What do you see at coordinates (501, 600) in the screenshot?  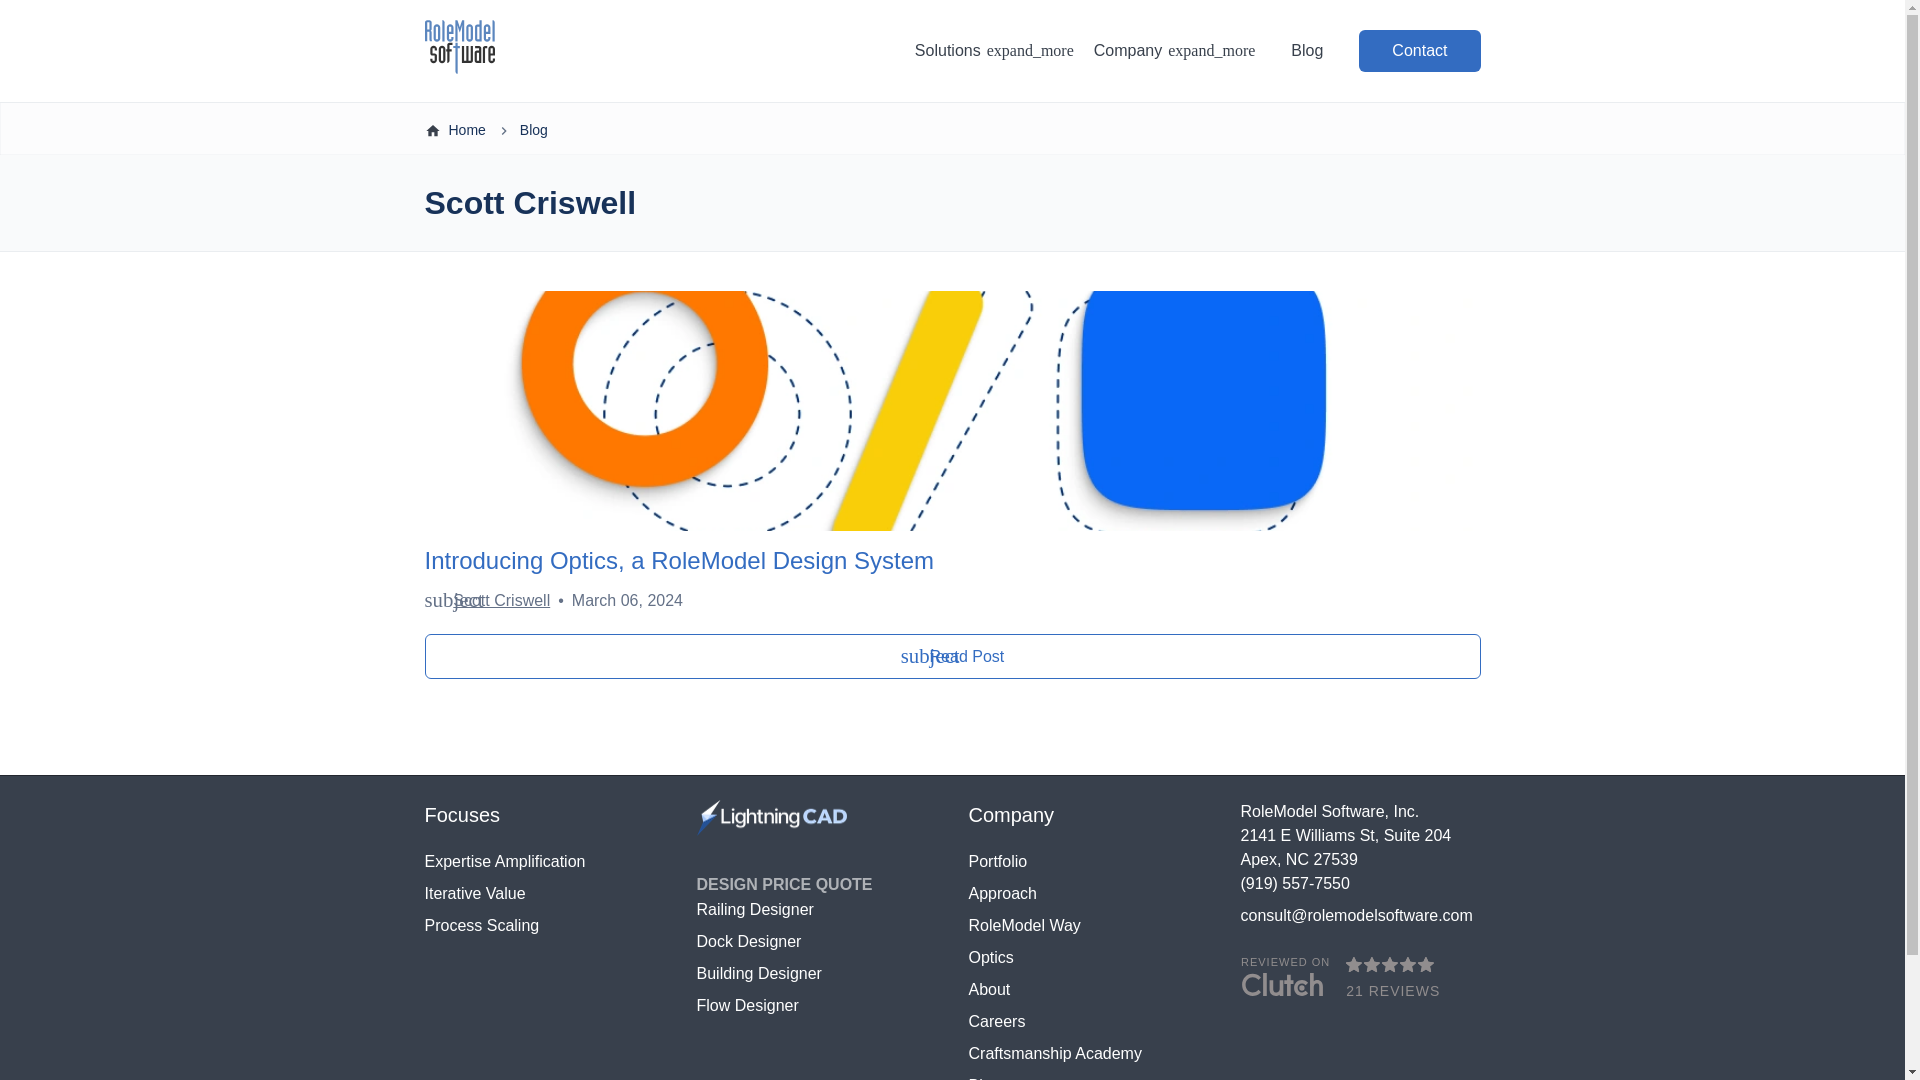 I see `Scott Criswell` at bounding box center [501, 600].